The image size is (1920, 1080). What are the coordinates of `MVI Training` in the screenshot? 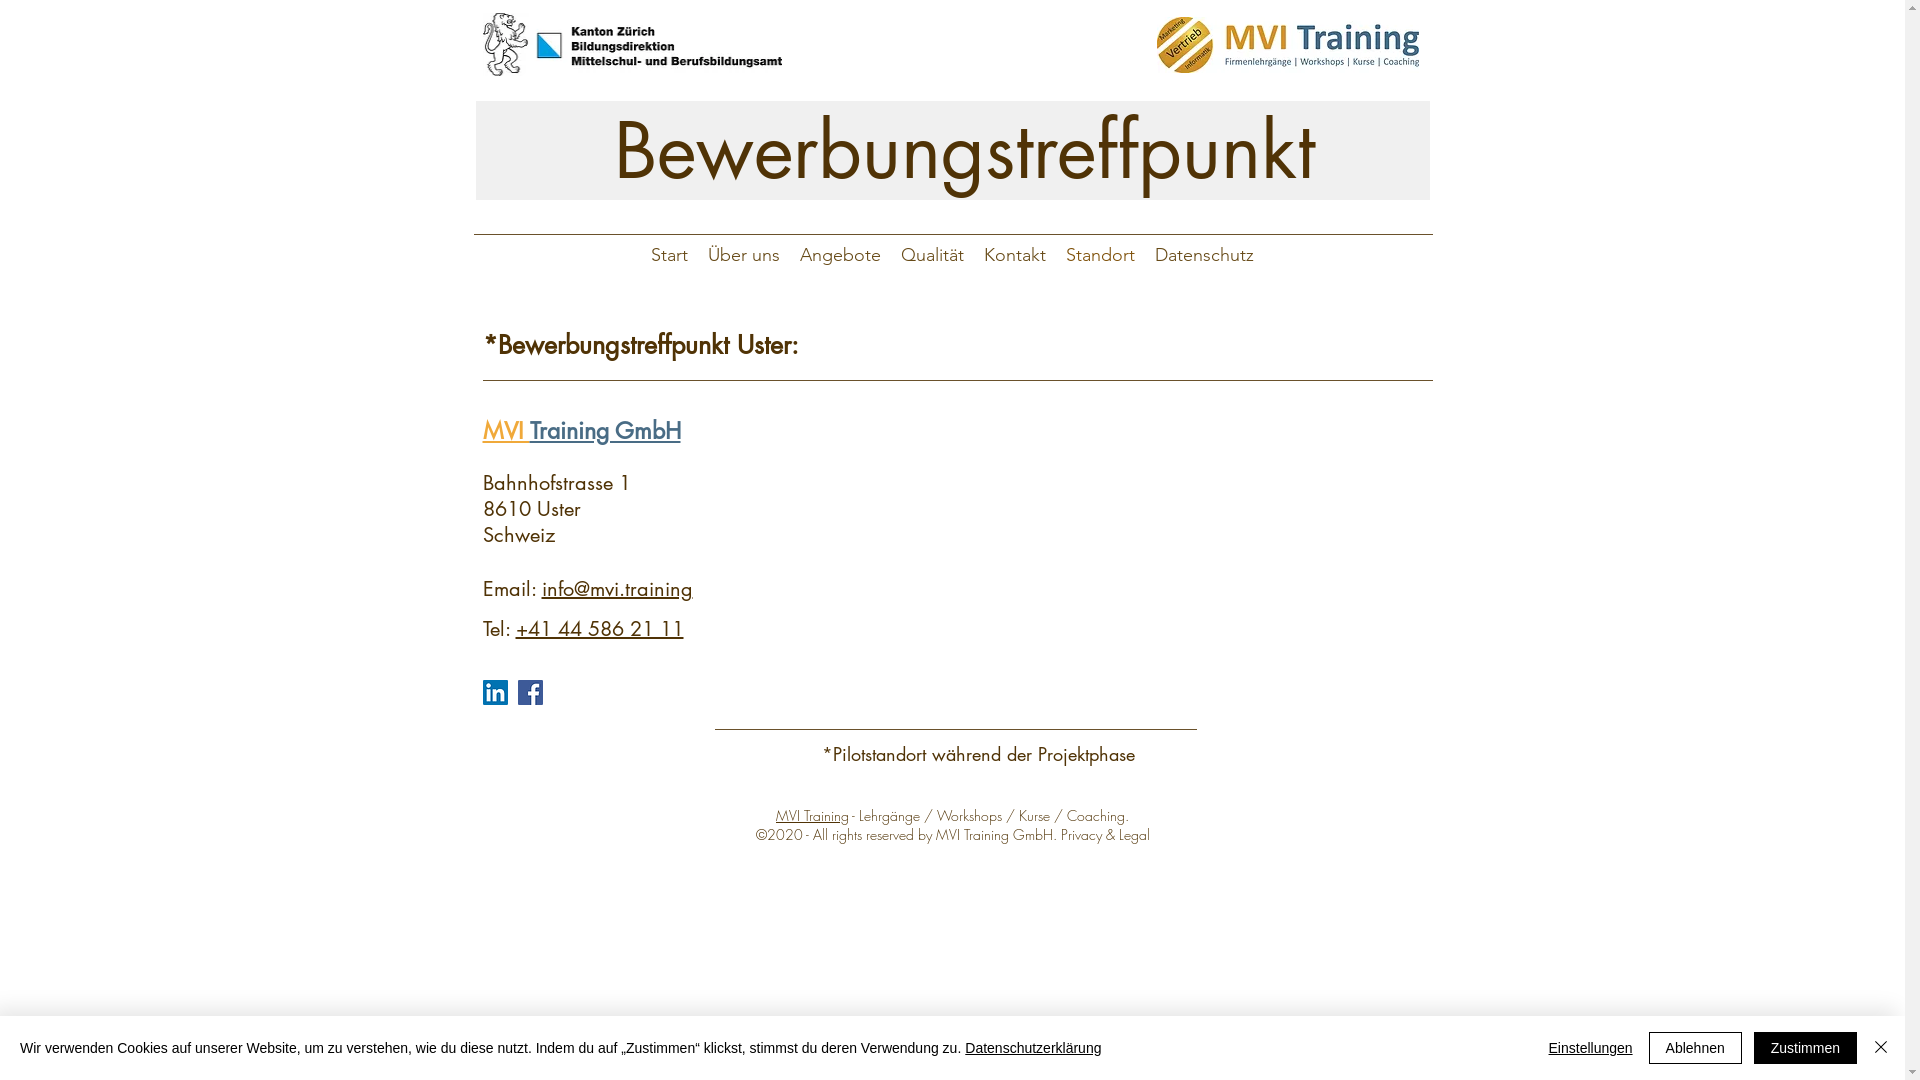 It's located at (812, 816).